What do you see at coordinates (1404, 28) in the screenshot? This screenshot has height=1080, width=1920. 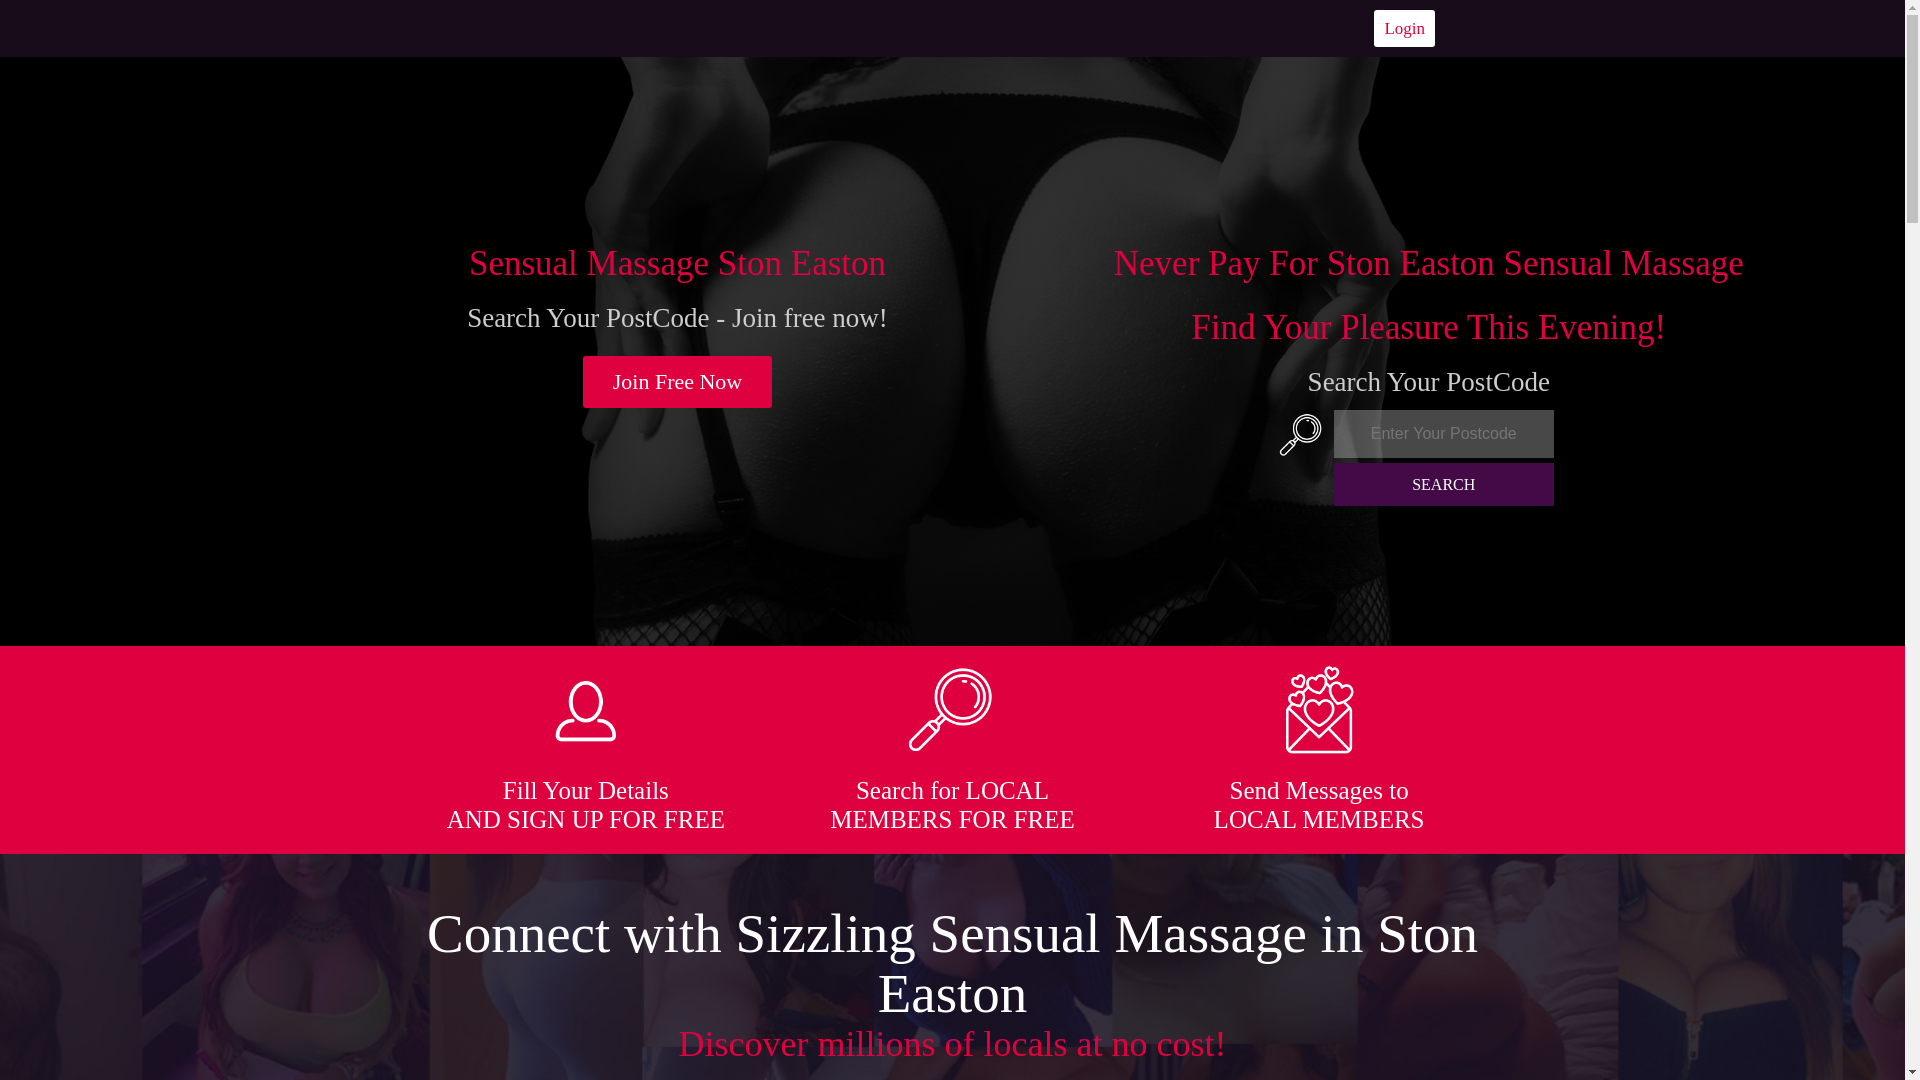 I see `Login` at bounding box center [1404, 28].